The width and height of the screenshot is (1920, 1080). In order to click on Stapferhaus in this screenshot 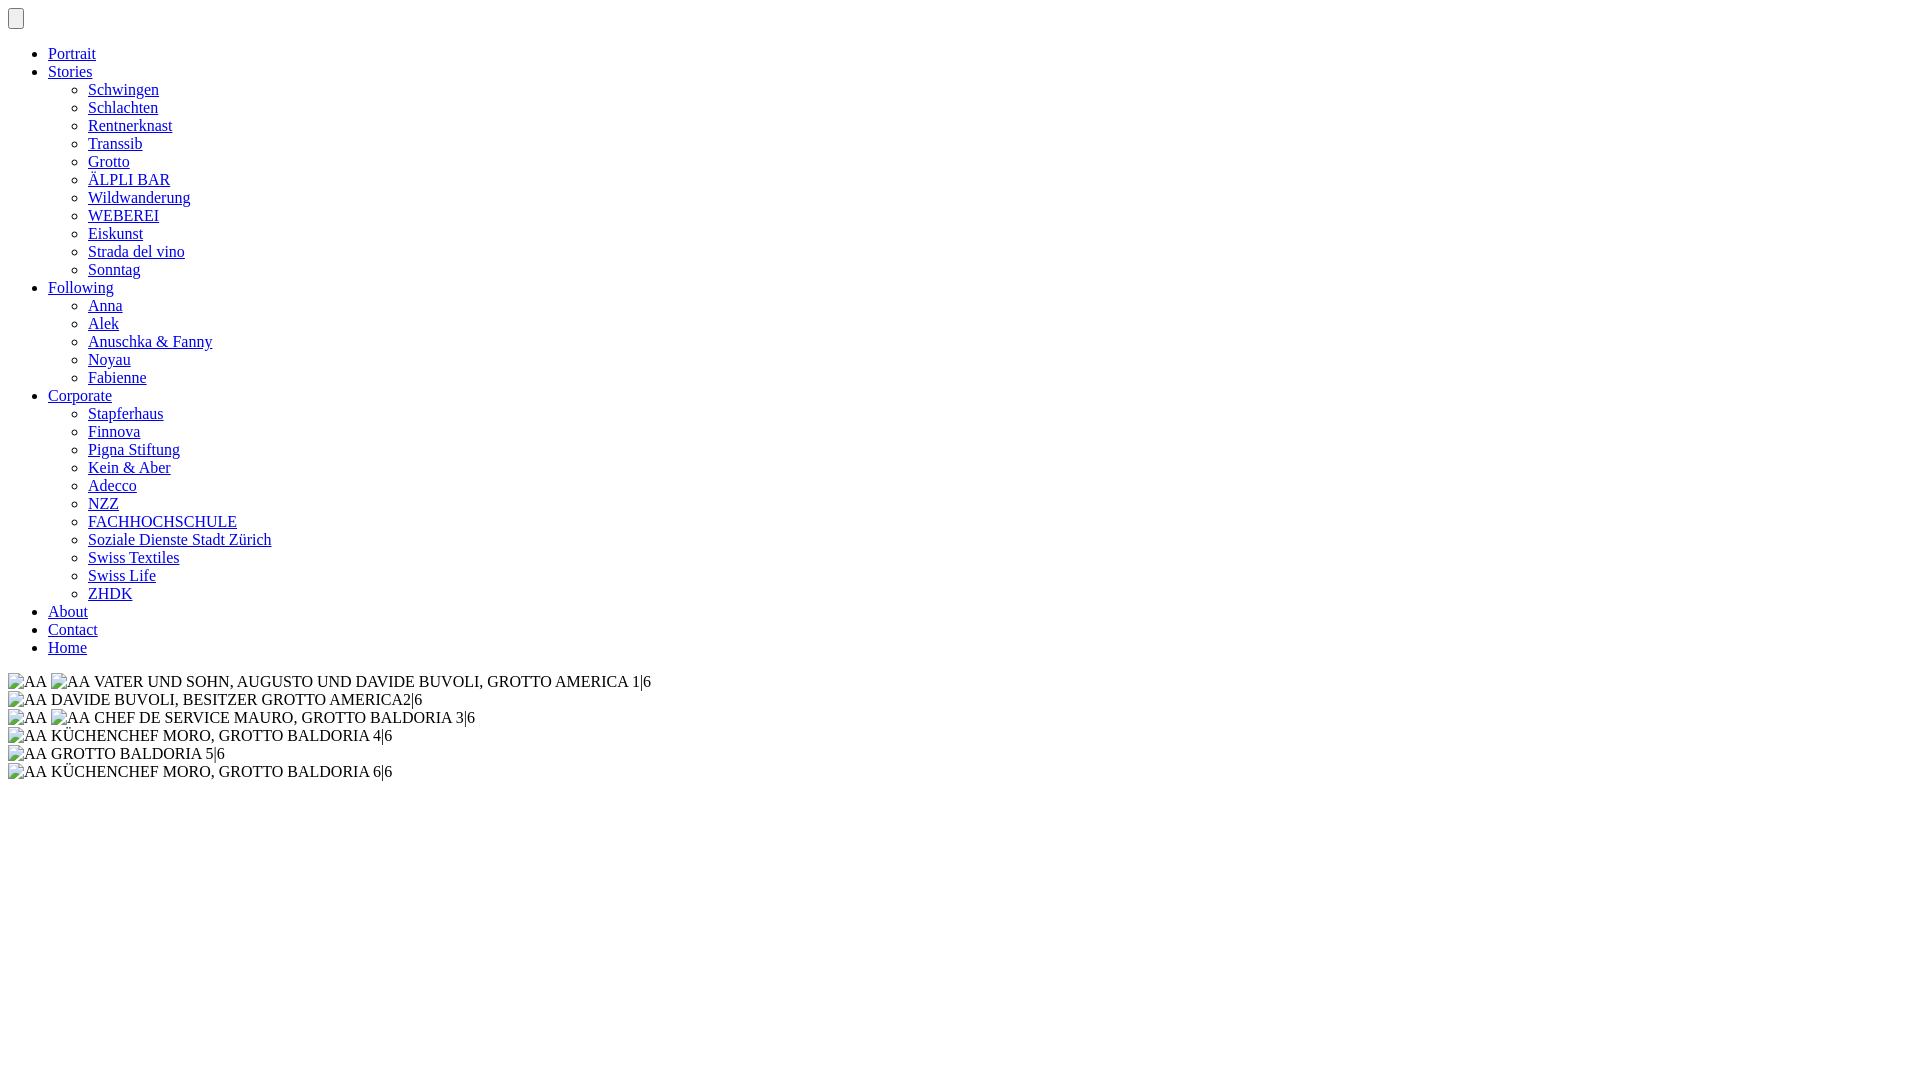, I will do `click(126, 414)`.